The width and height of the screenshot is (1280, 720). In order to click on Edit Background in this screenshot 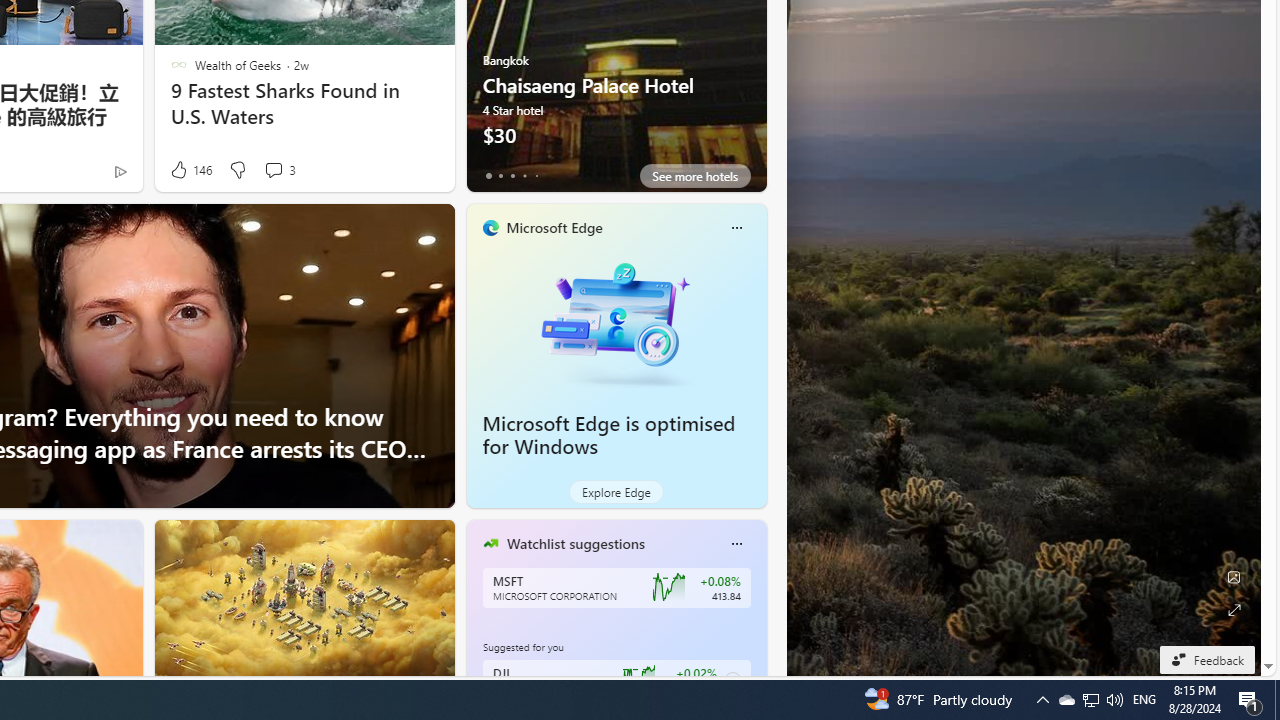, I will do `click(1234, 577)`.